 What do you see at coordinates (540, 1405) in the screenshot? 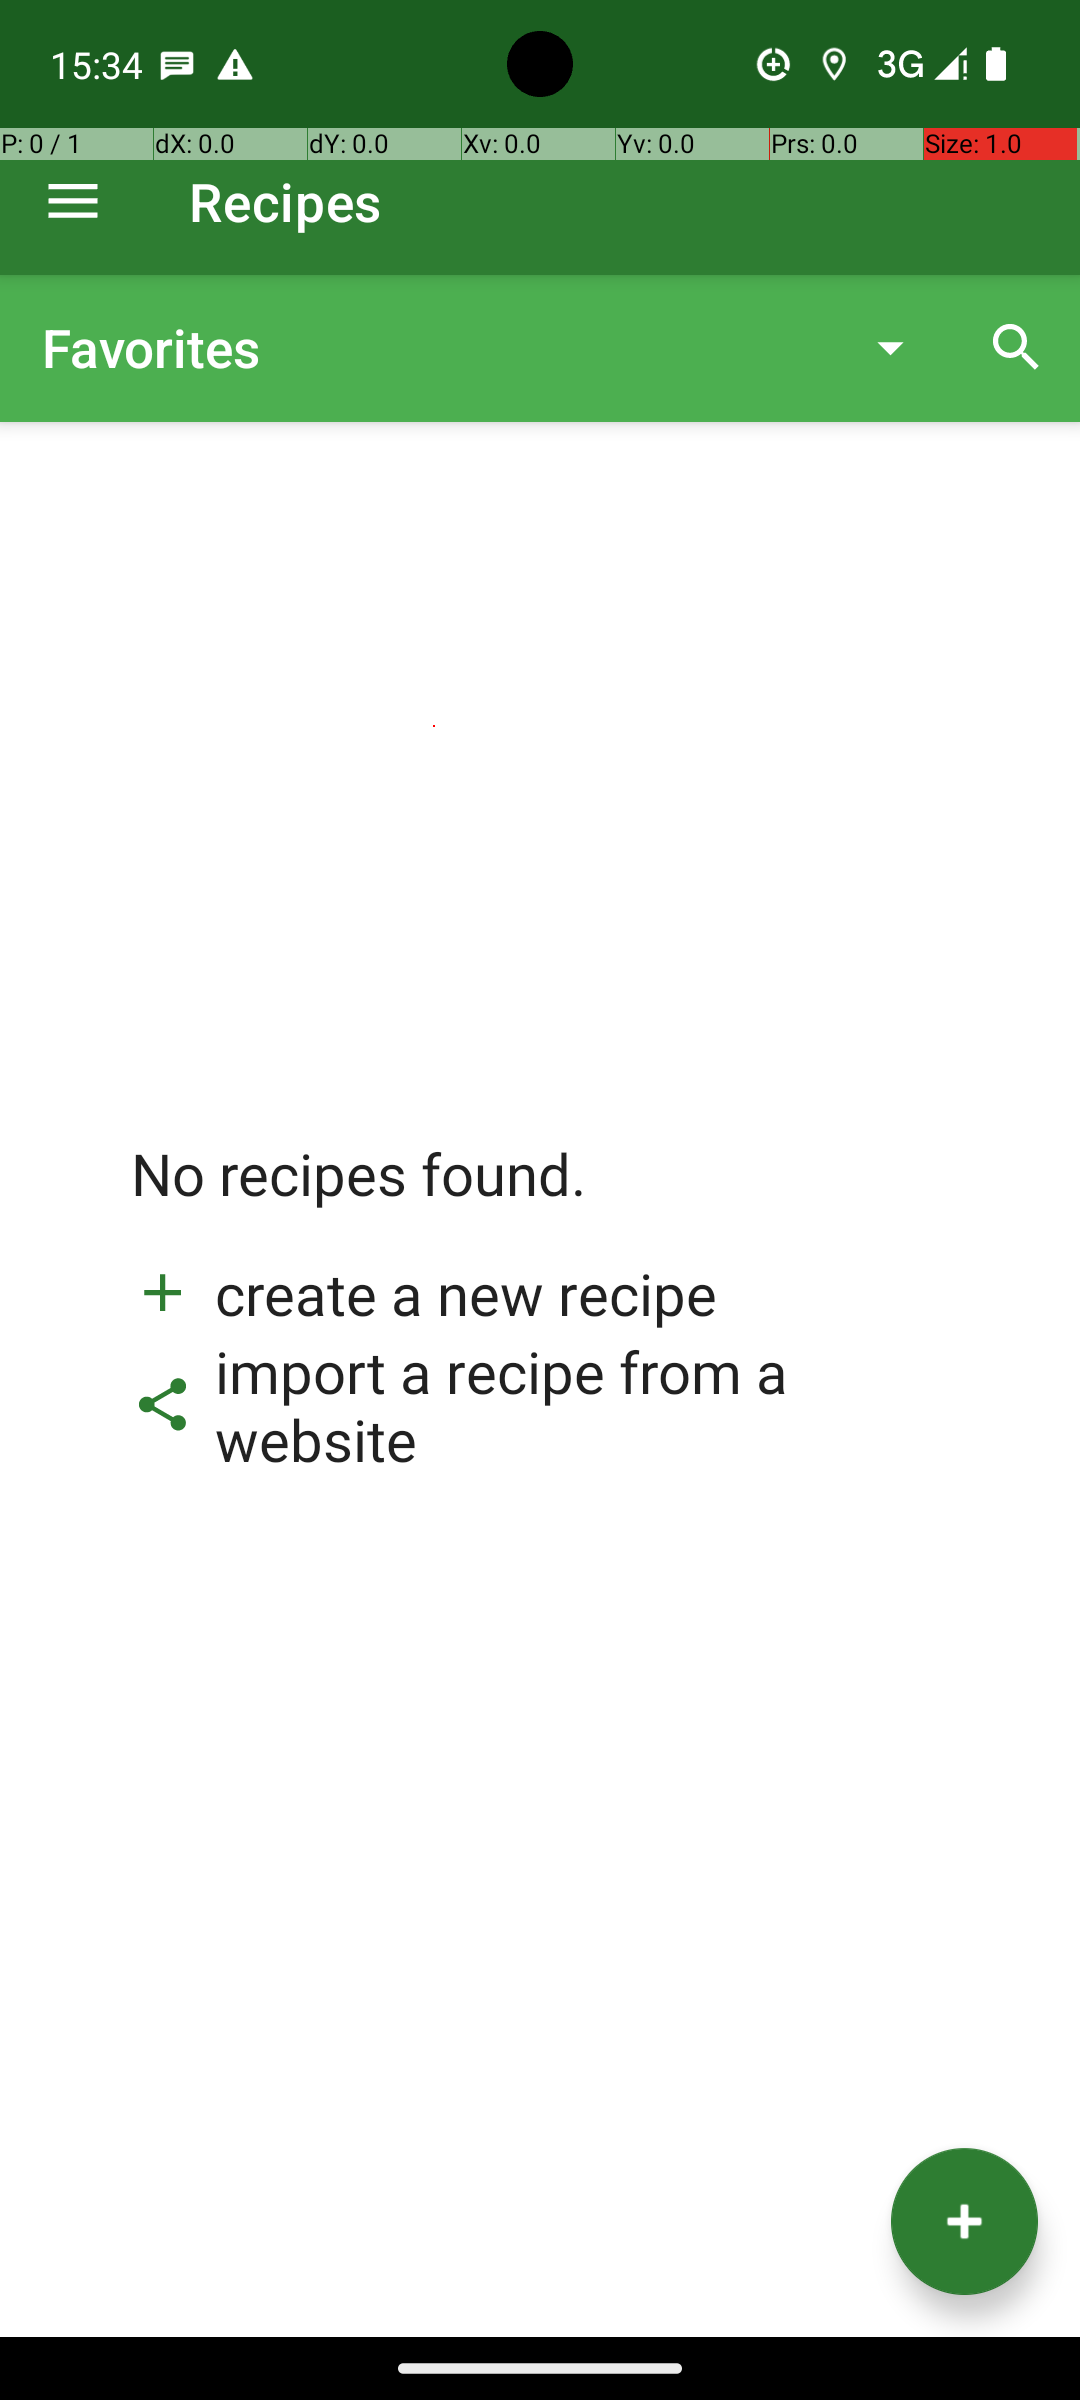
I see `import a recipe from a website` at bounding box center [540, 1405].